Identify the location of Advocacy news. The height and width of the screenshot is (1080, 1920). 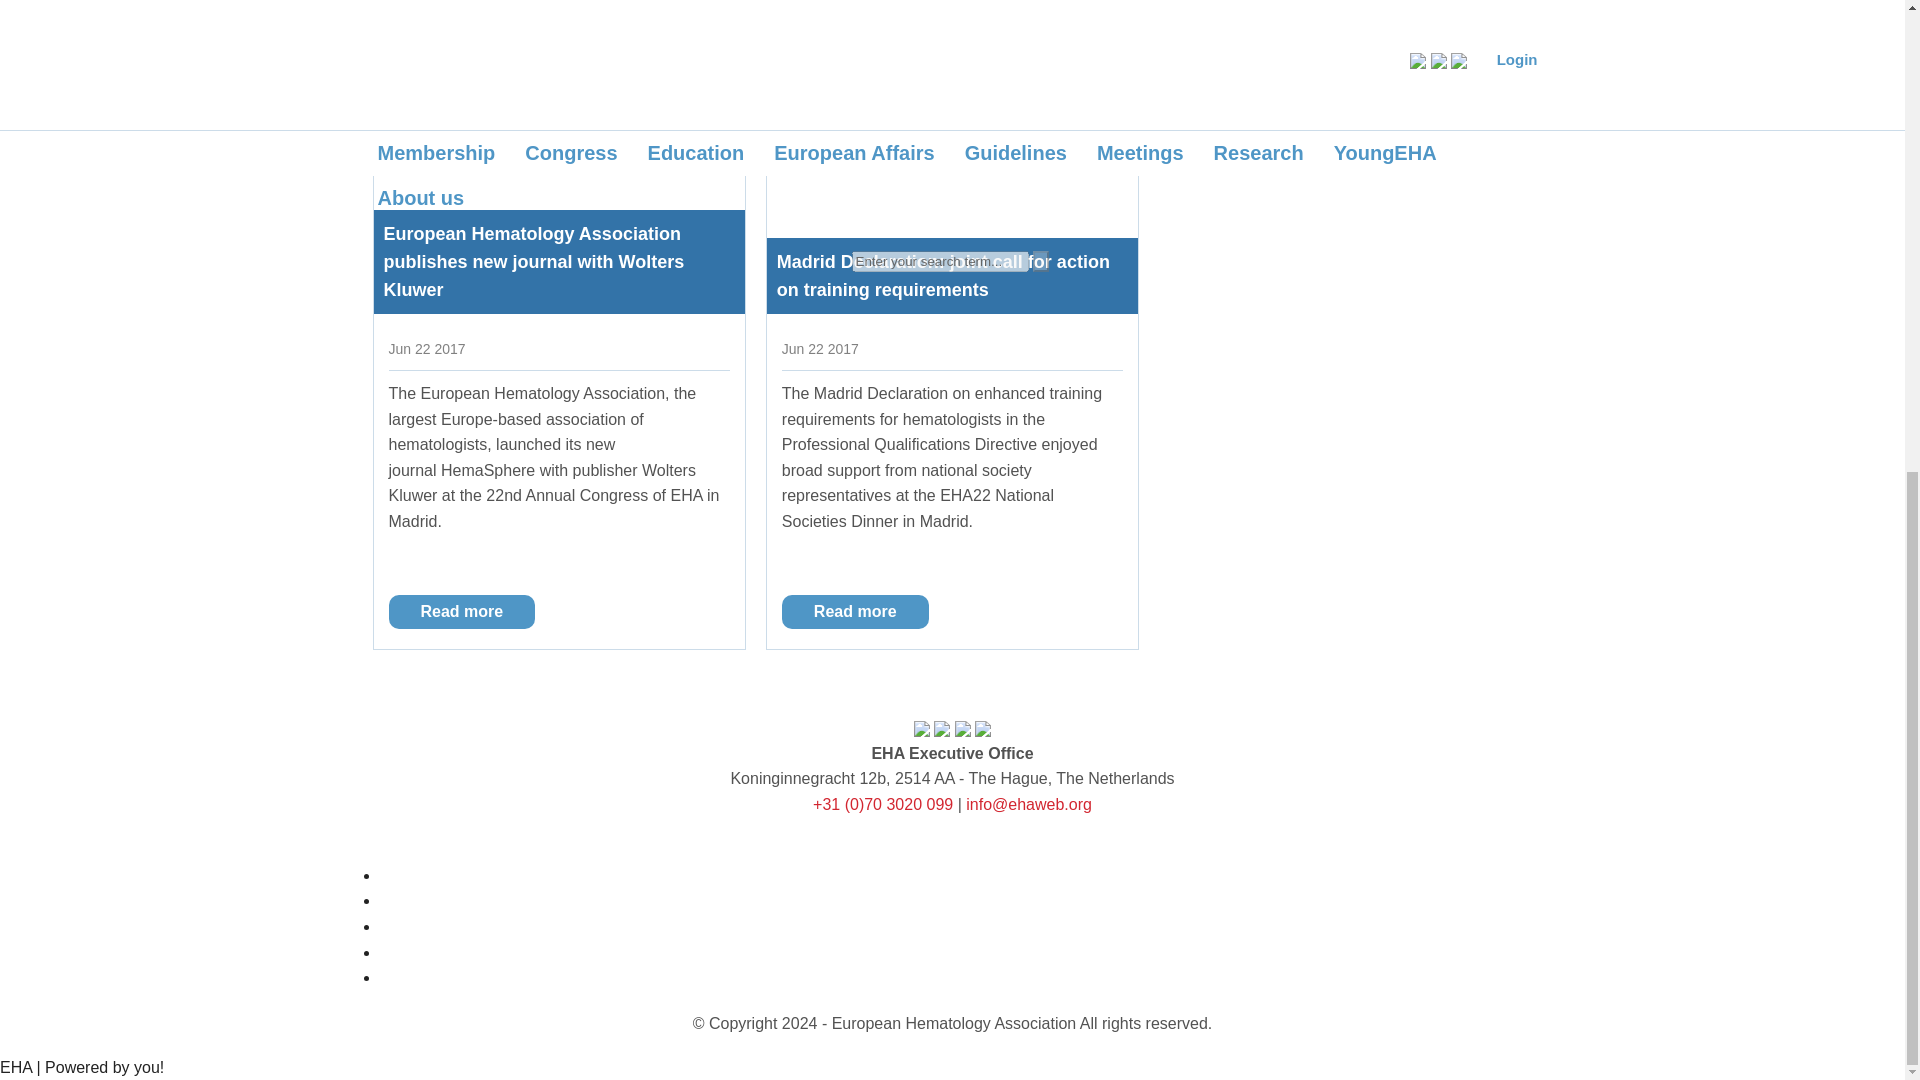
(572, 10).